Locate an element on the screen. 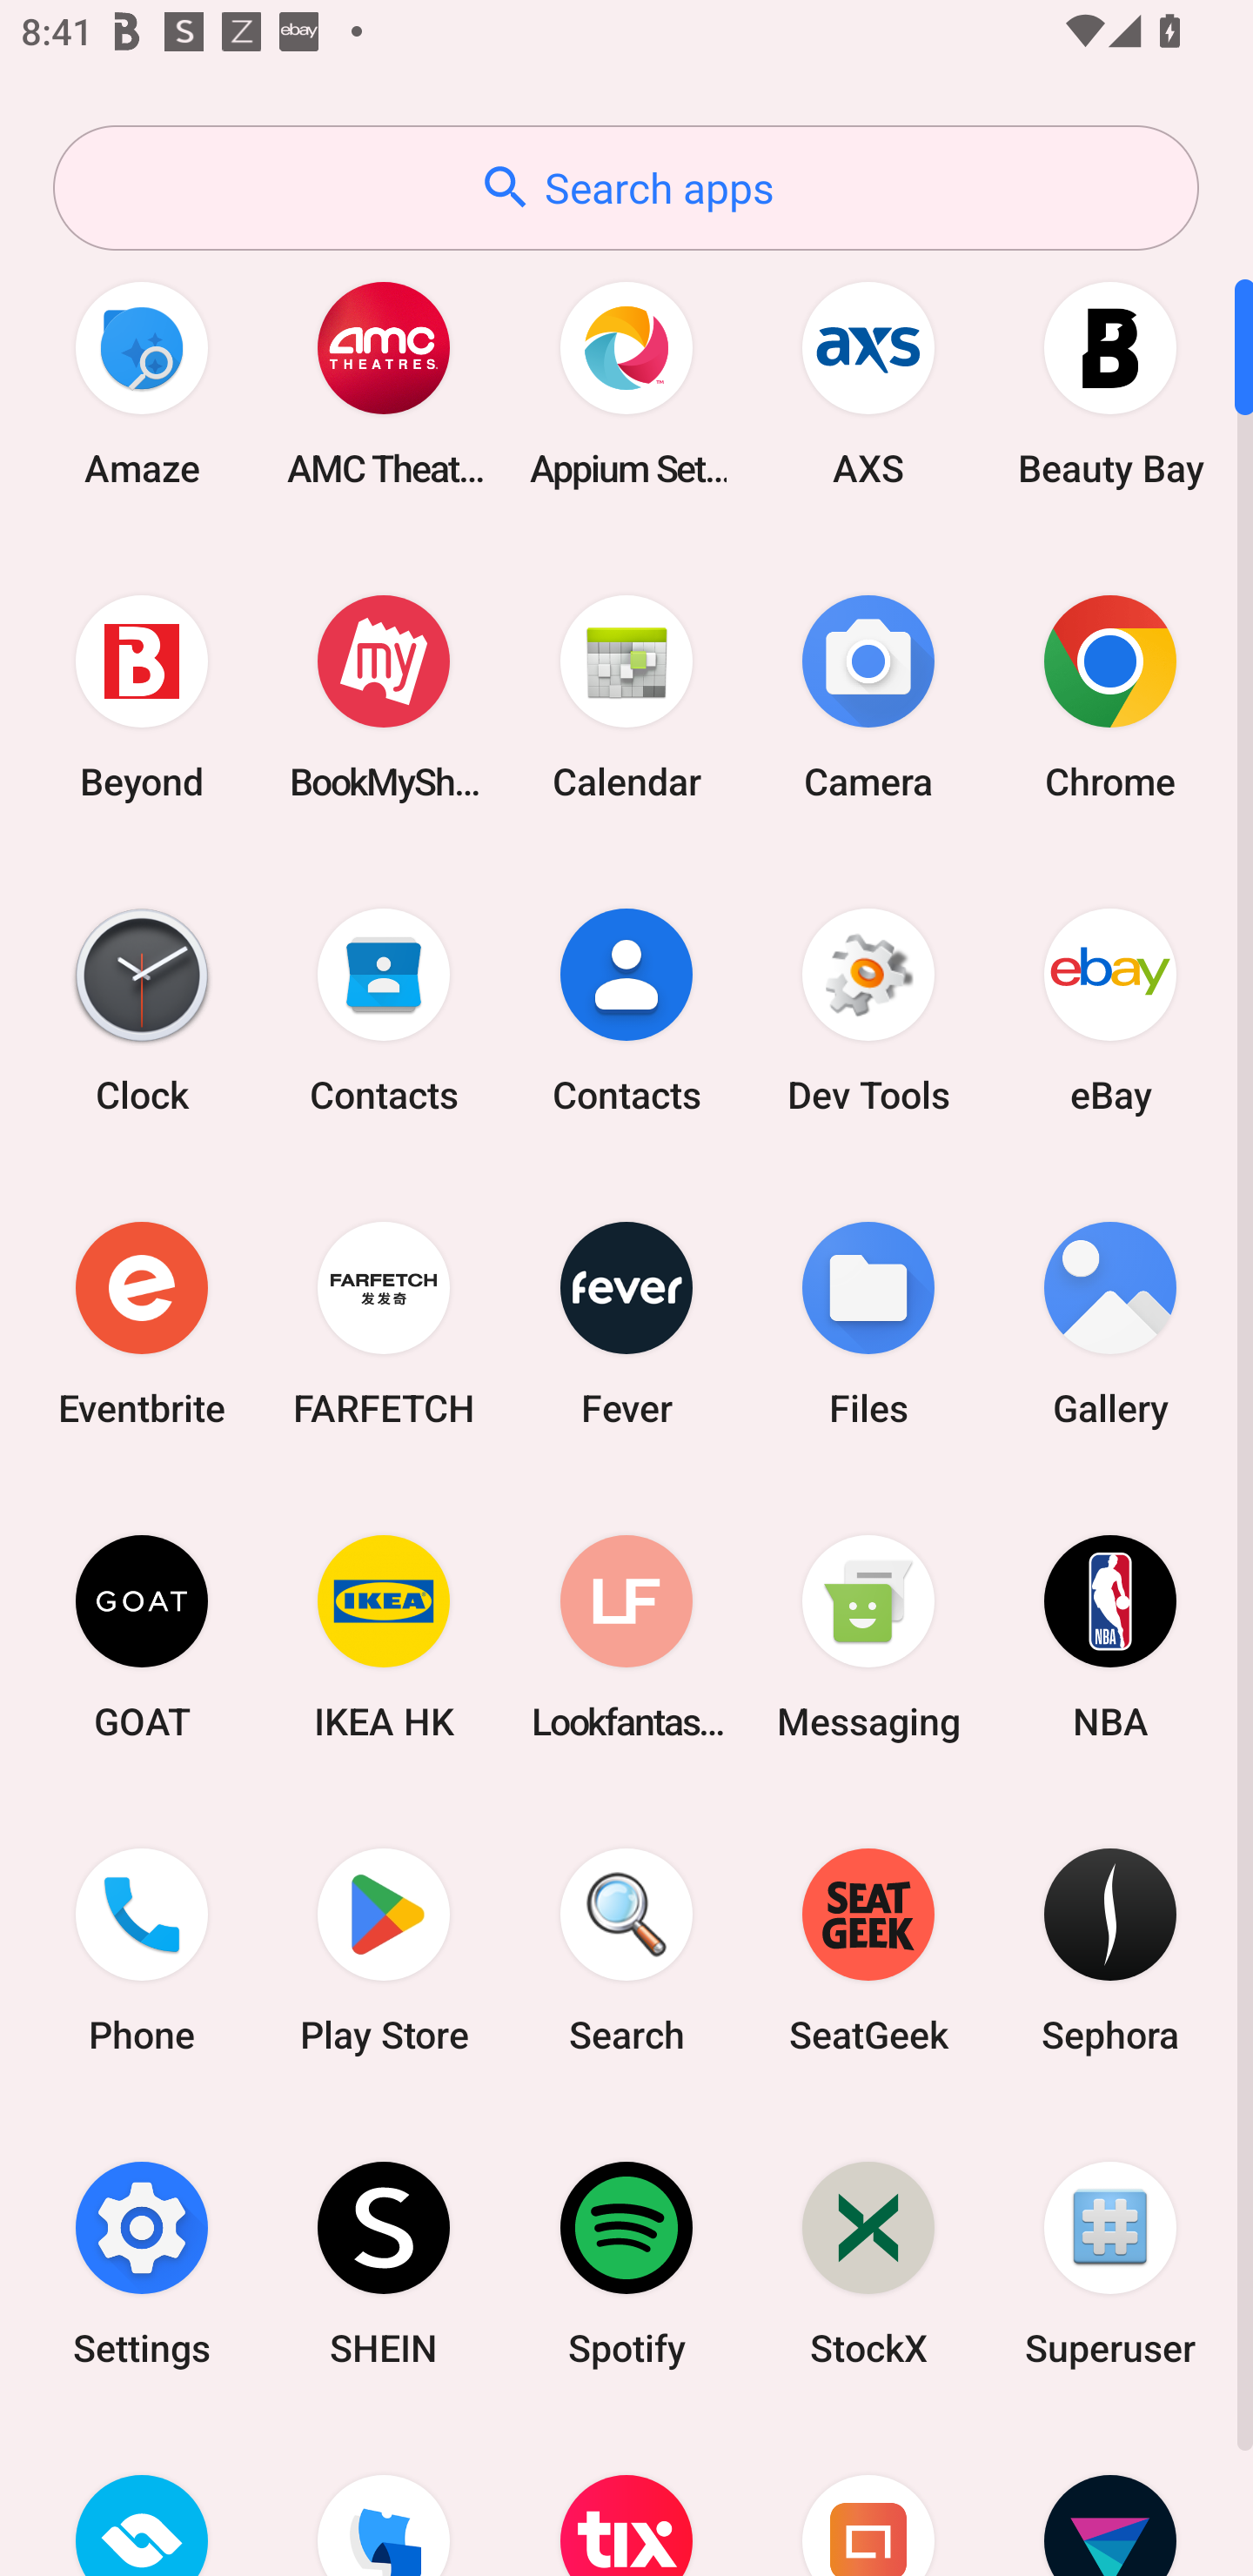 The image size is (1253, 2576). Dev Tools is located at coordinates (868, 1010).